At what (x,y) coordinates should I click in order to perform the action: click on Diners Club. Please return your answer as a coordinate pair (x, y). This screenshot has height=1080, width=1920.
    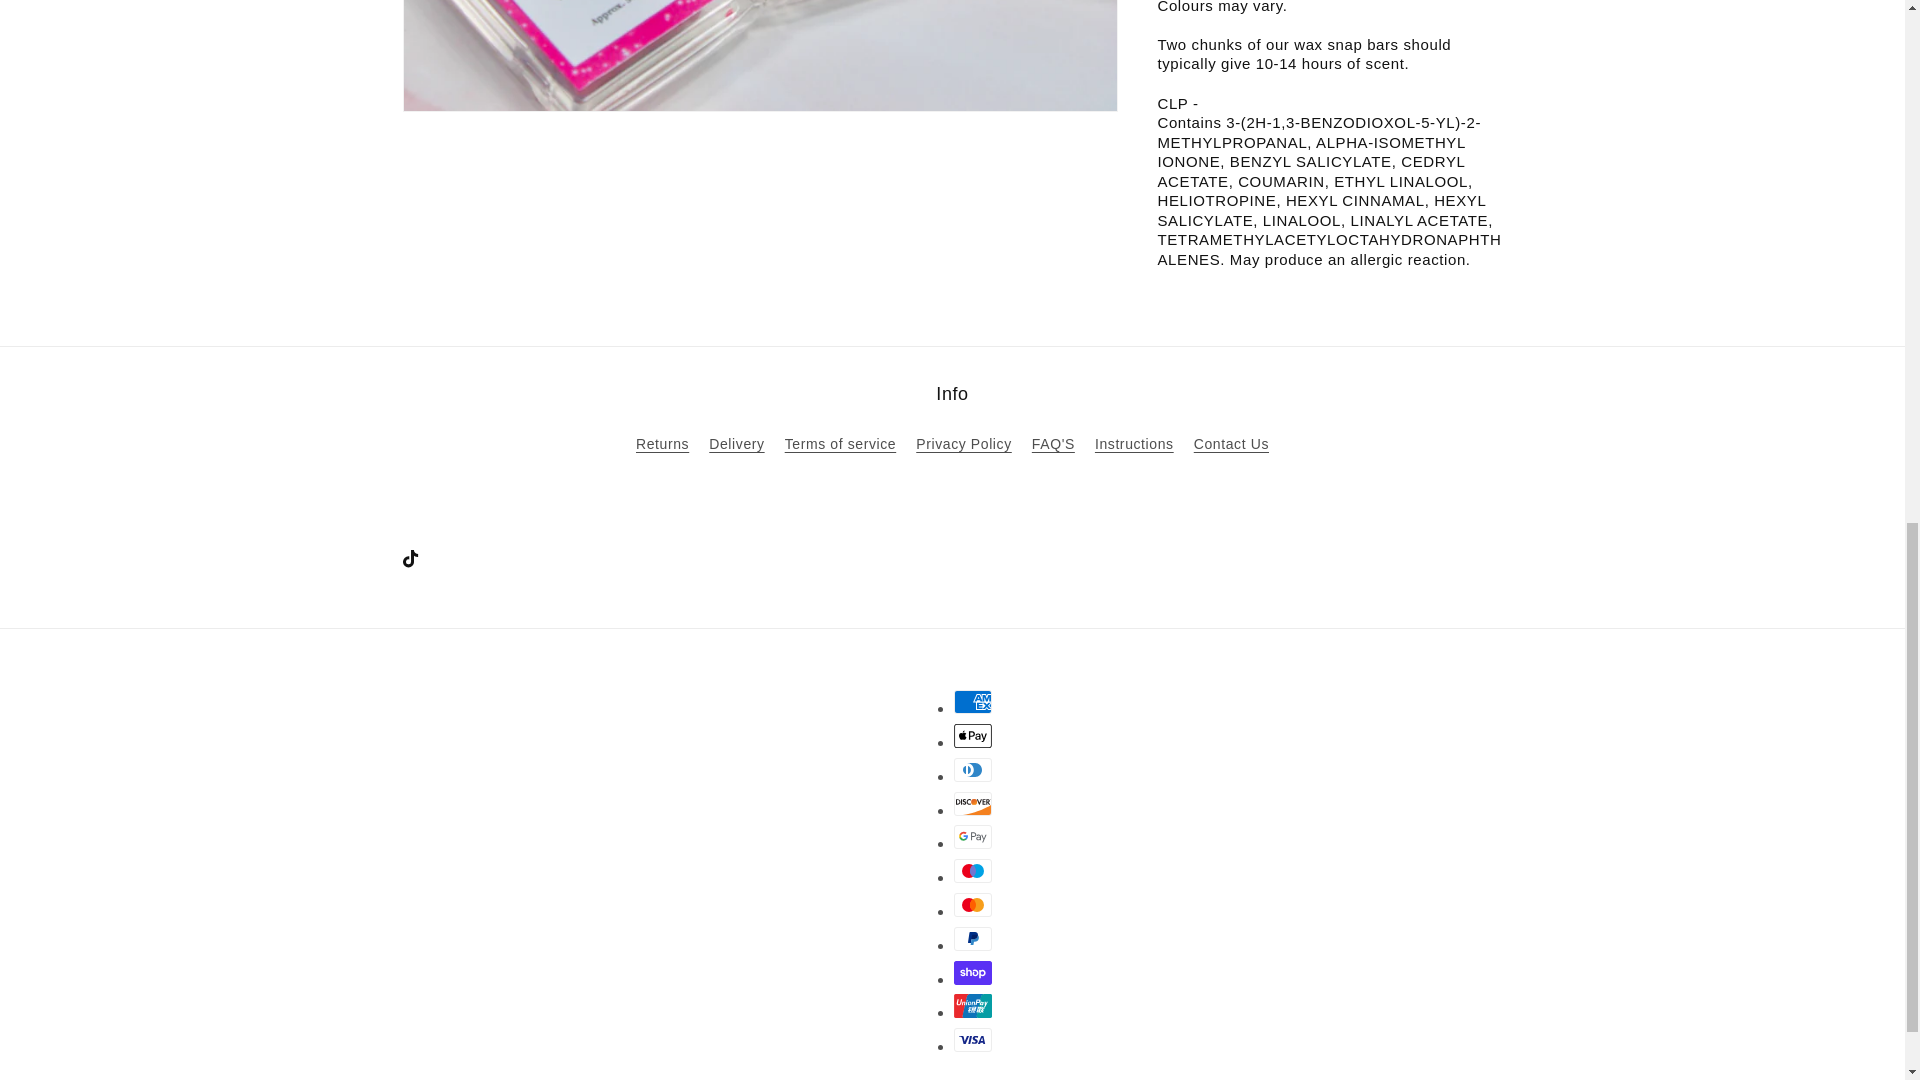
    Looking at the image, I should click on (973, 770).